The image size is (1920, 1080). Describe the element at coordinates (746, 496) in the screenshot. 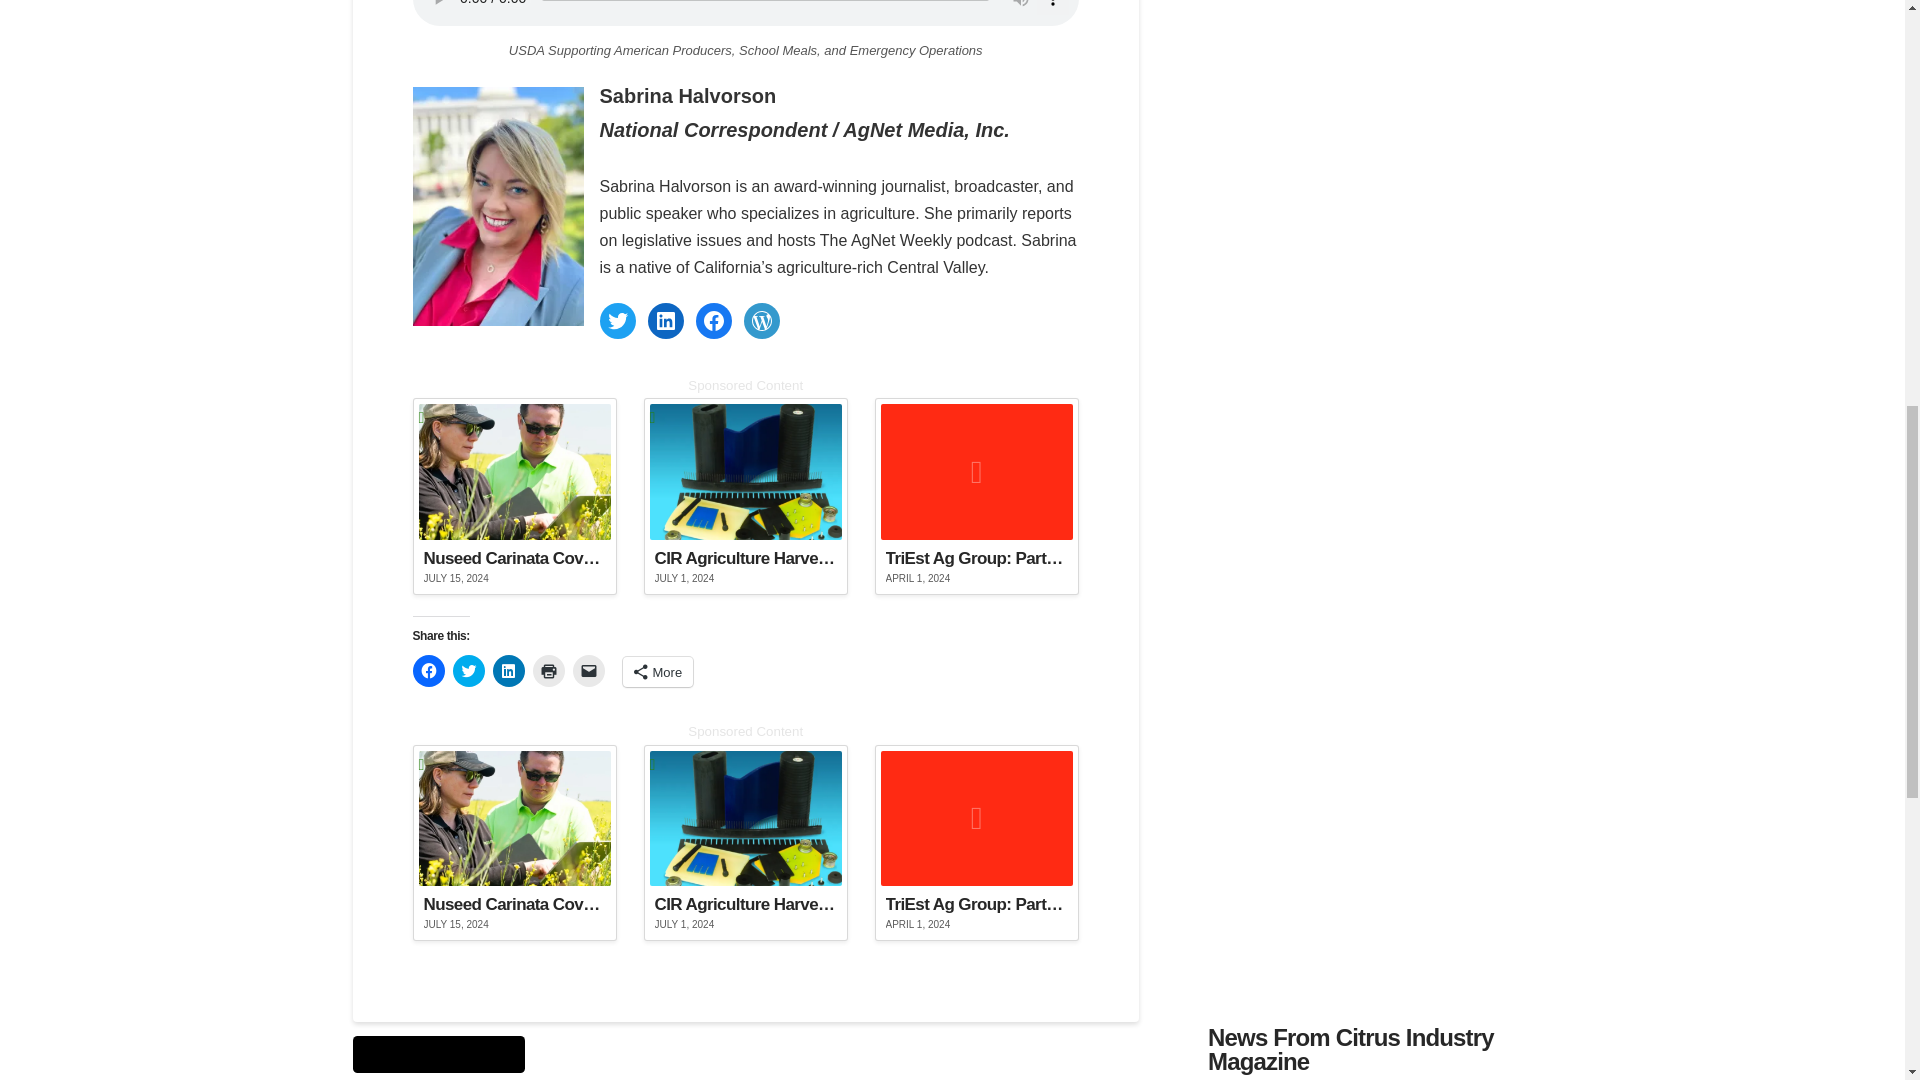

I see `Permalink to: "CIR Agriculture Harvester Products"` at that location.